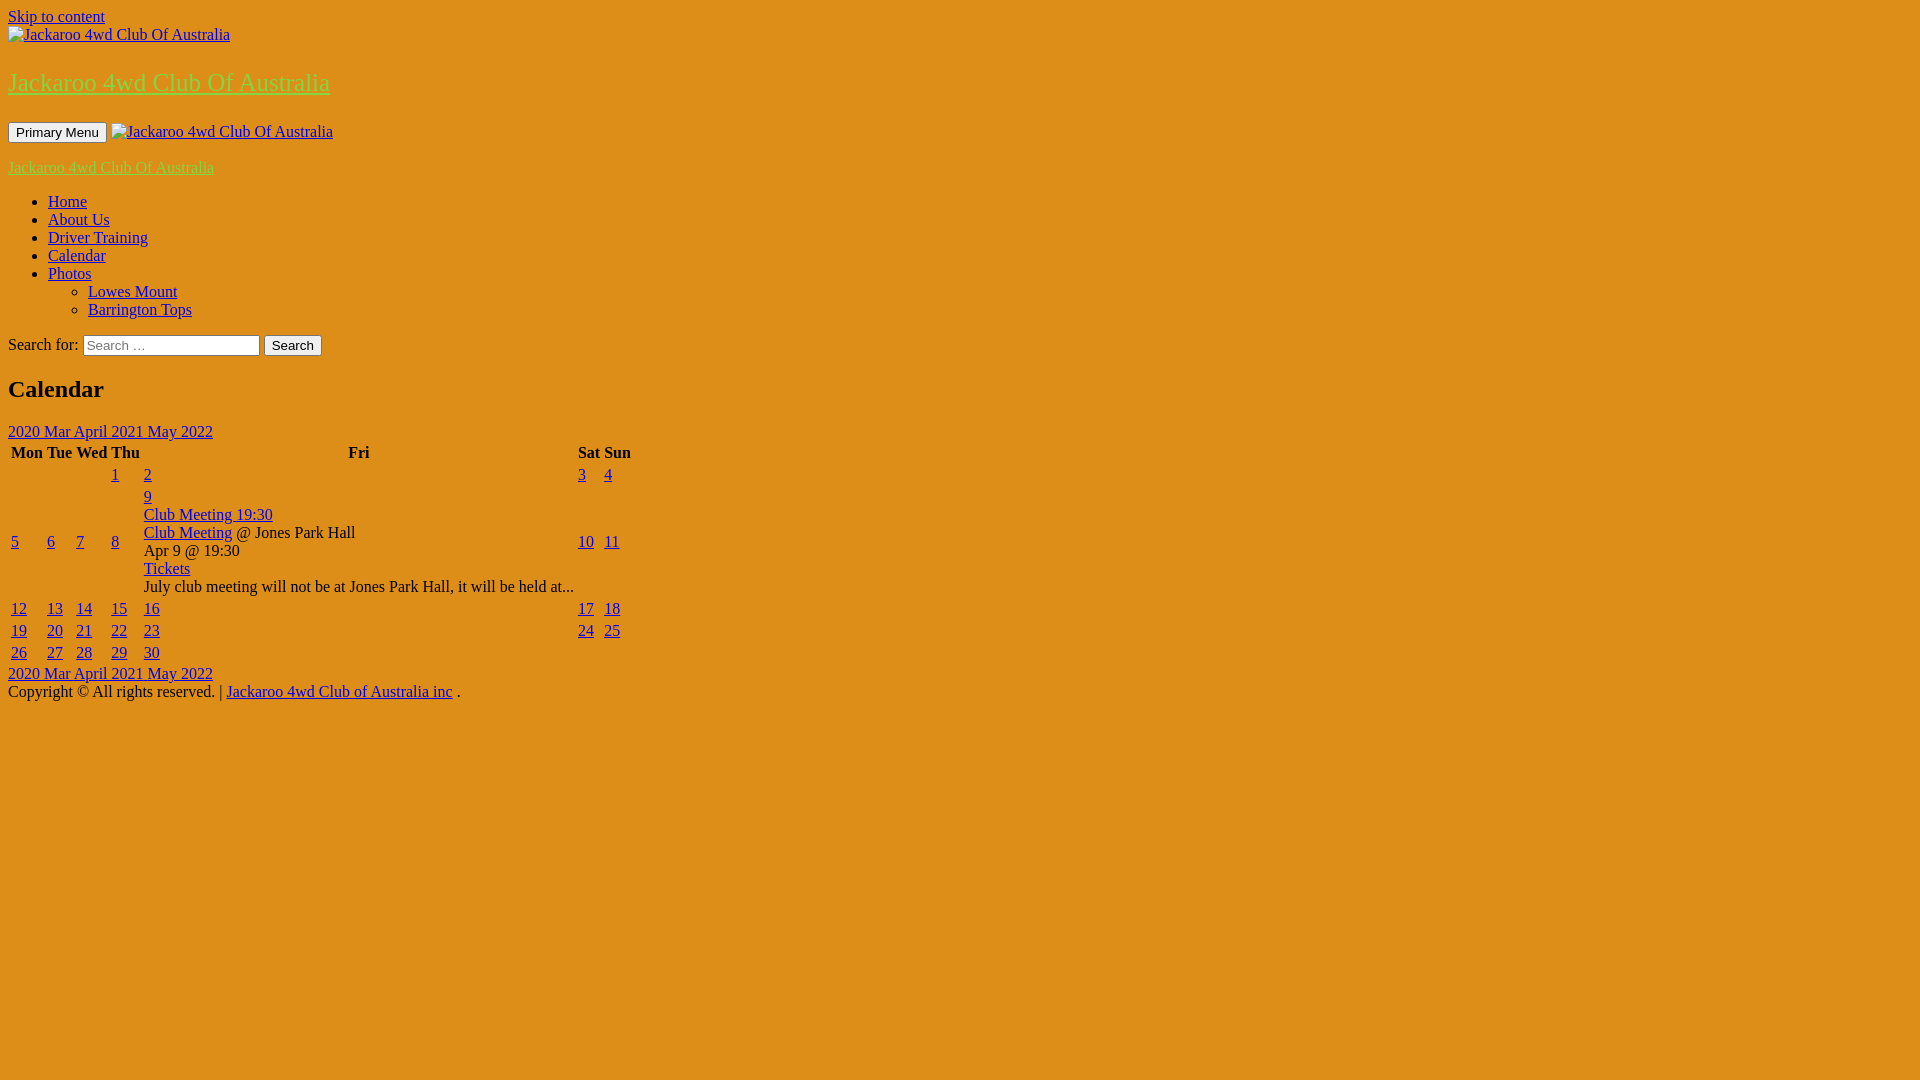 The image size is (1920, 1080). Describe the element at coordinates (111, 168) in the screenshot. I see `Jackaroo 4wd Club Of Australia` at that location.